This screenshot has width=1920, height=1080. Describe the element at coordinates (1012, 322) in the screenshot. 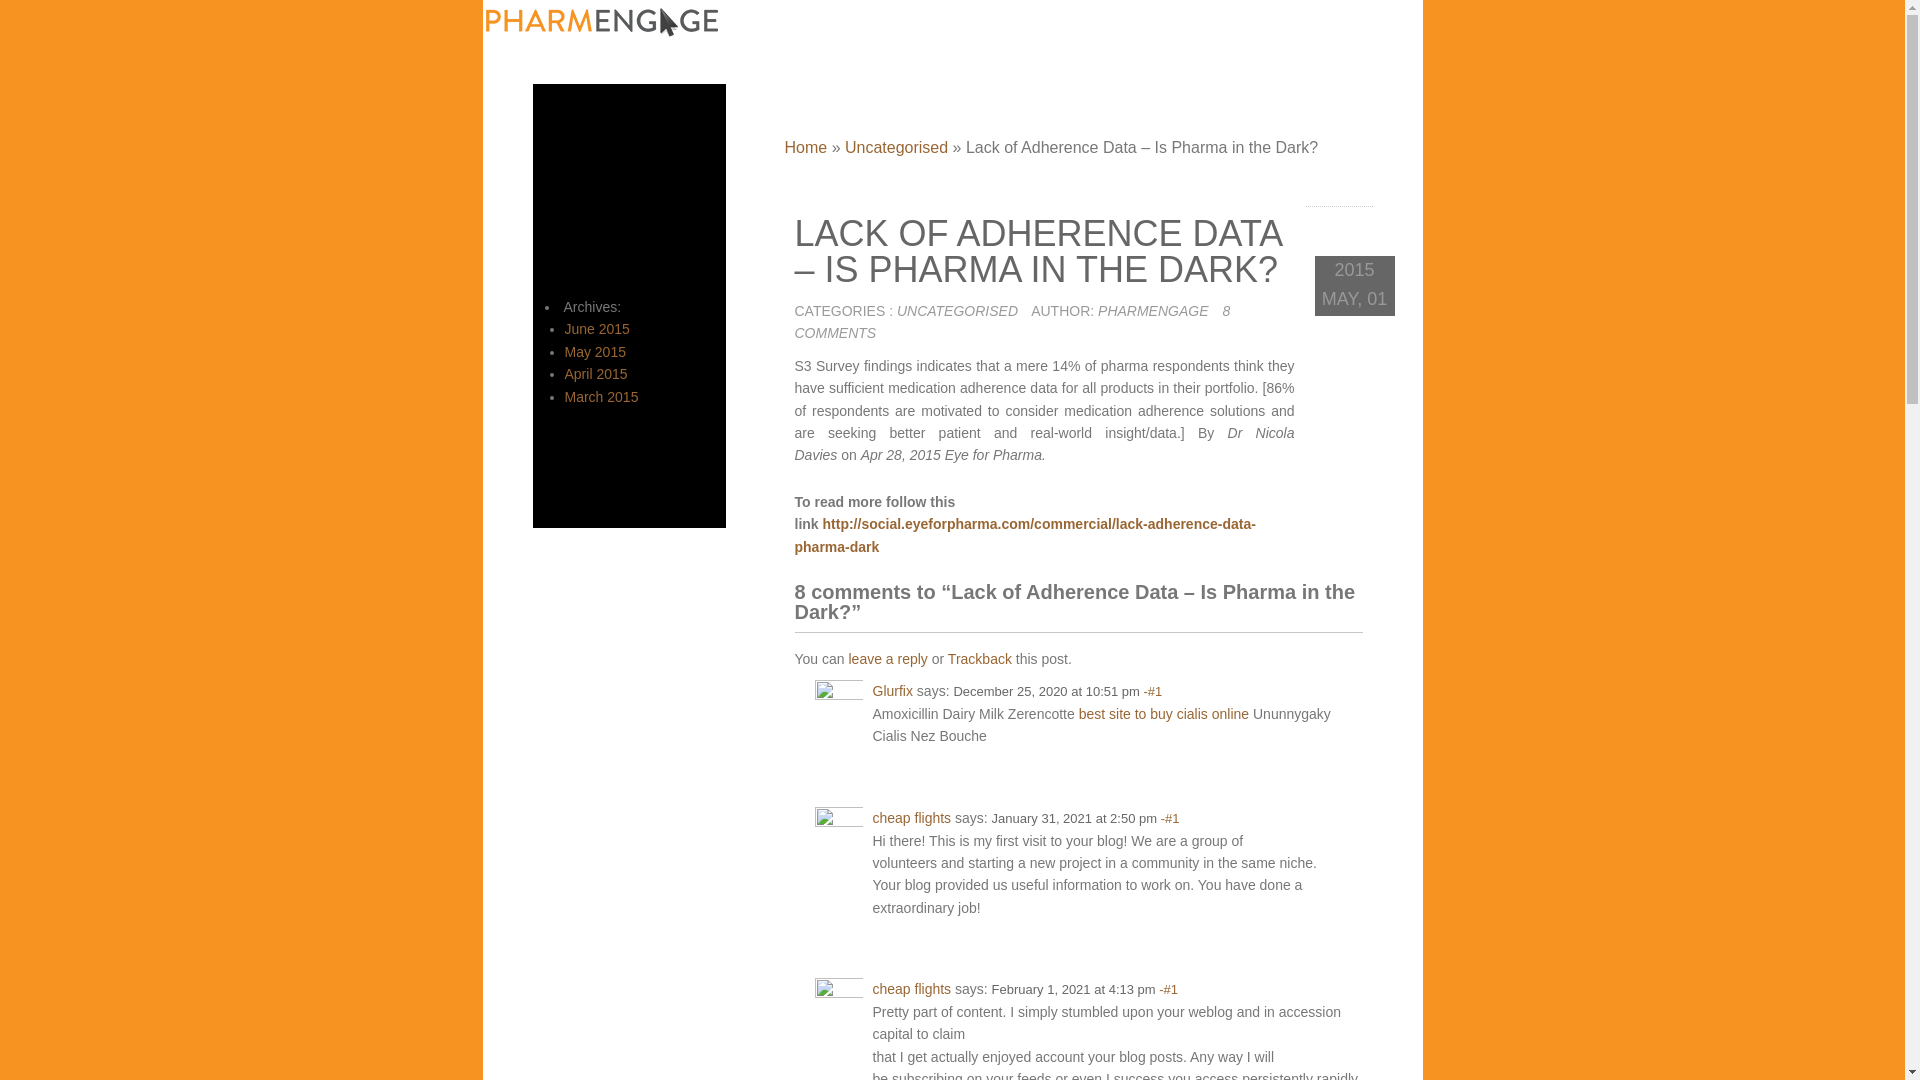

I see `8 COMMENTS` at that location.